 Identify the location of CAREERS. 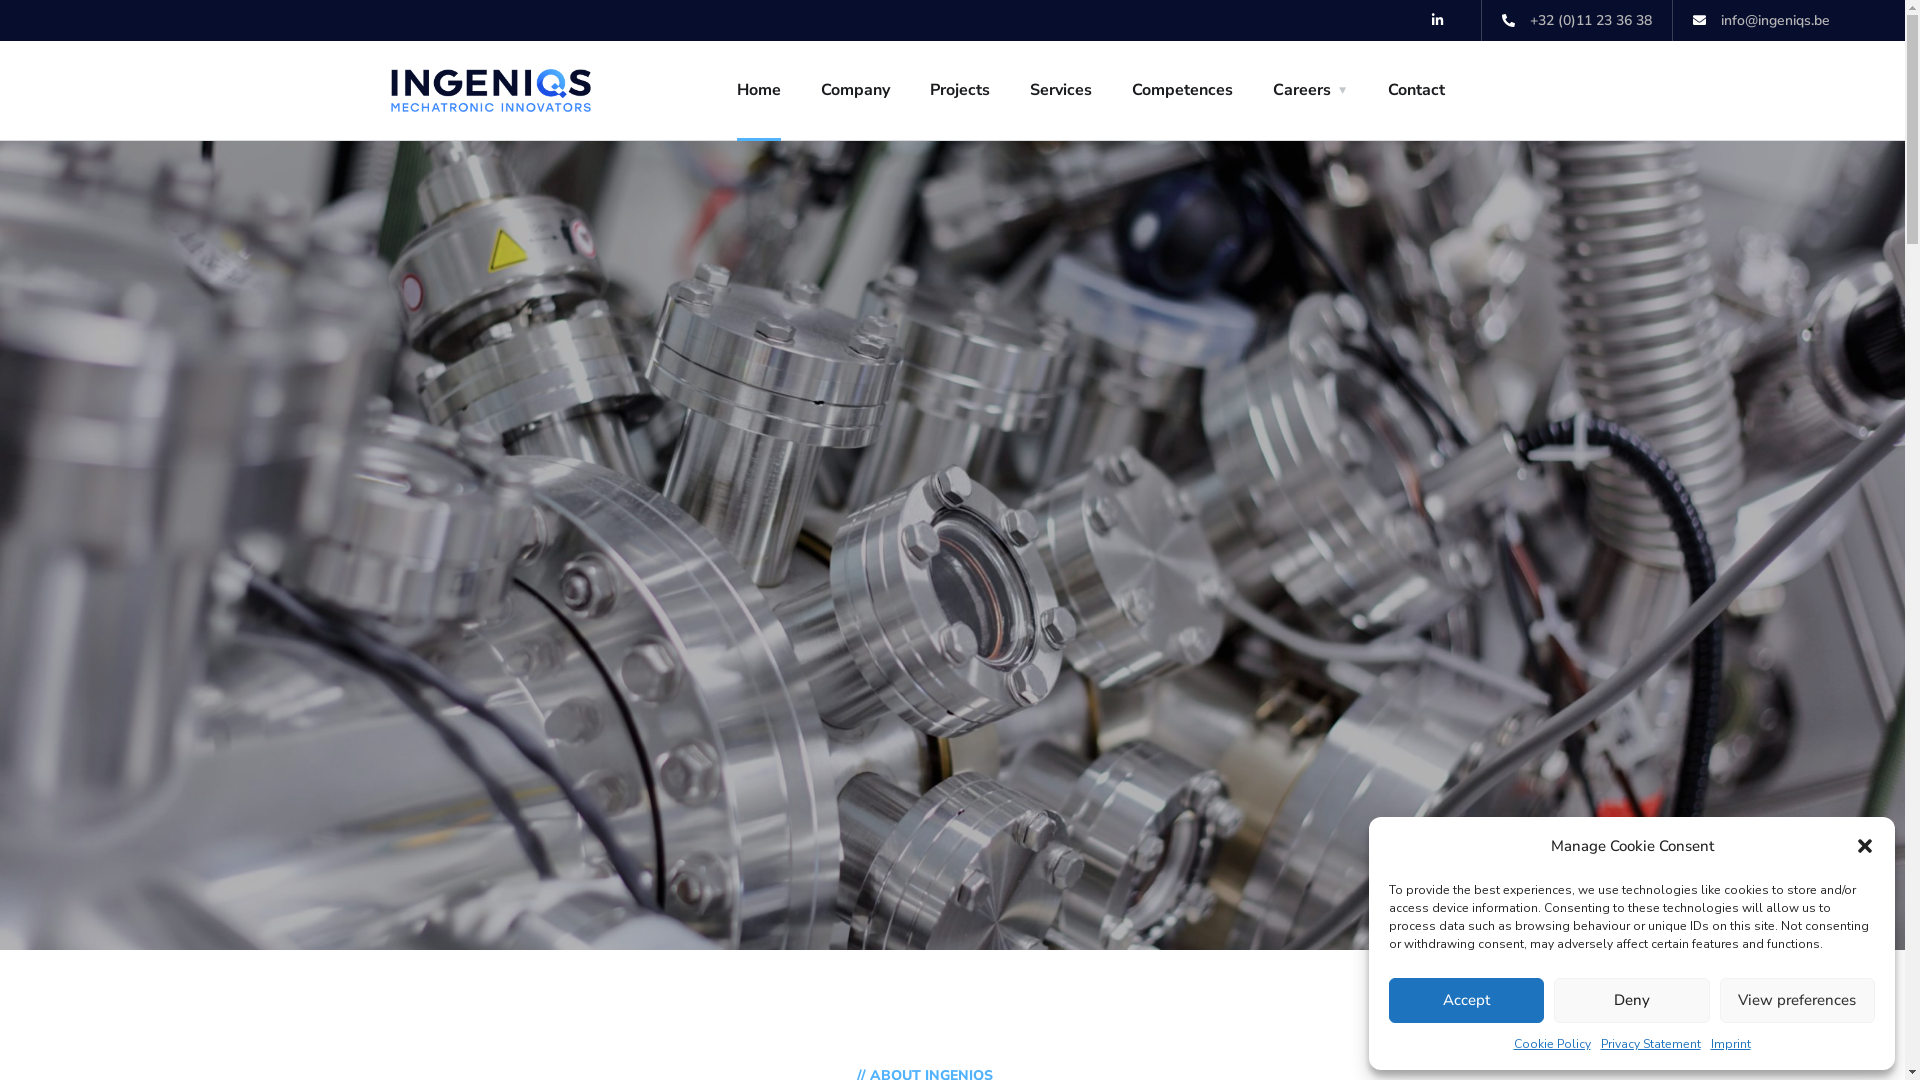
(952, 934).